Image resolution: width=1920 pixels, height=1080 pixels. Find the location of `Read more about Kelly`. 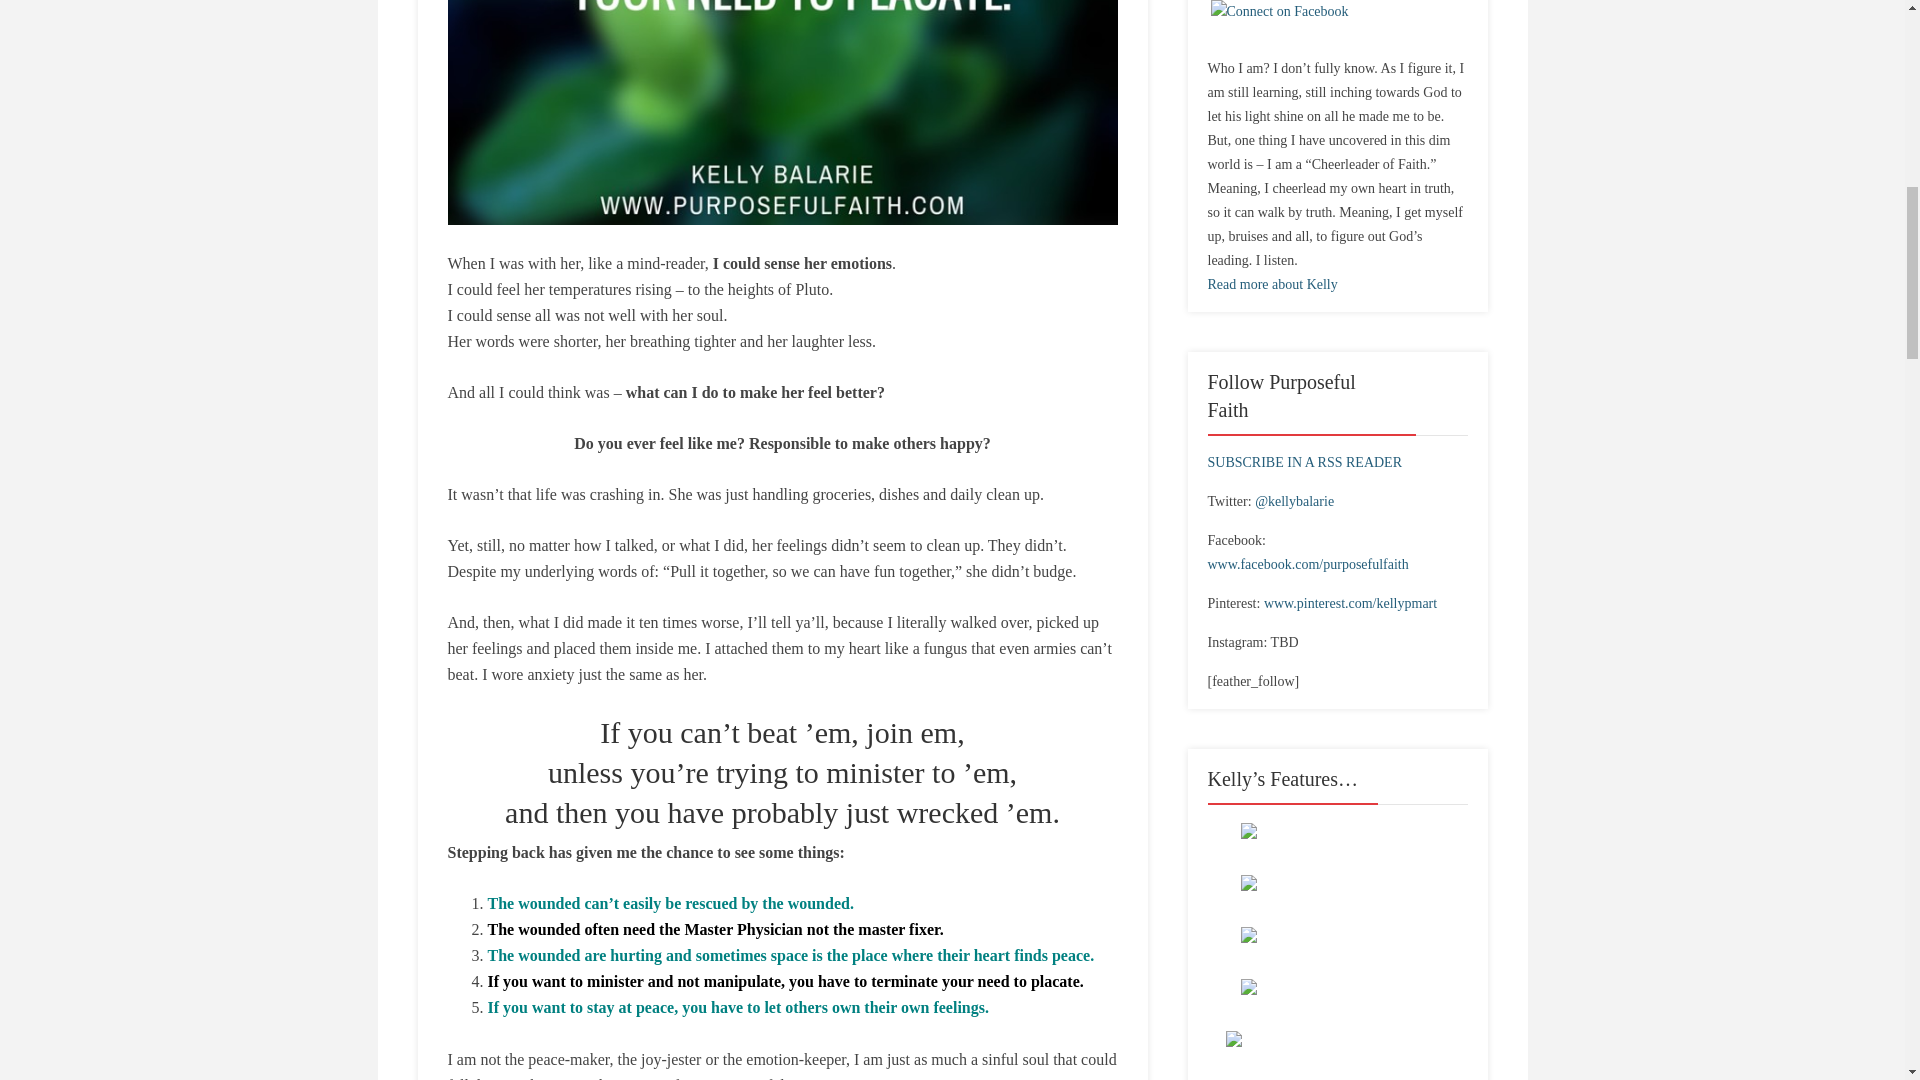

Read more about Kelly is located at coordinates (1272, 284).